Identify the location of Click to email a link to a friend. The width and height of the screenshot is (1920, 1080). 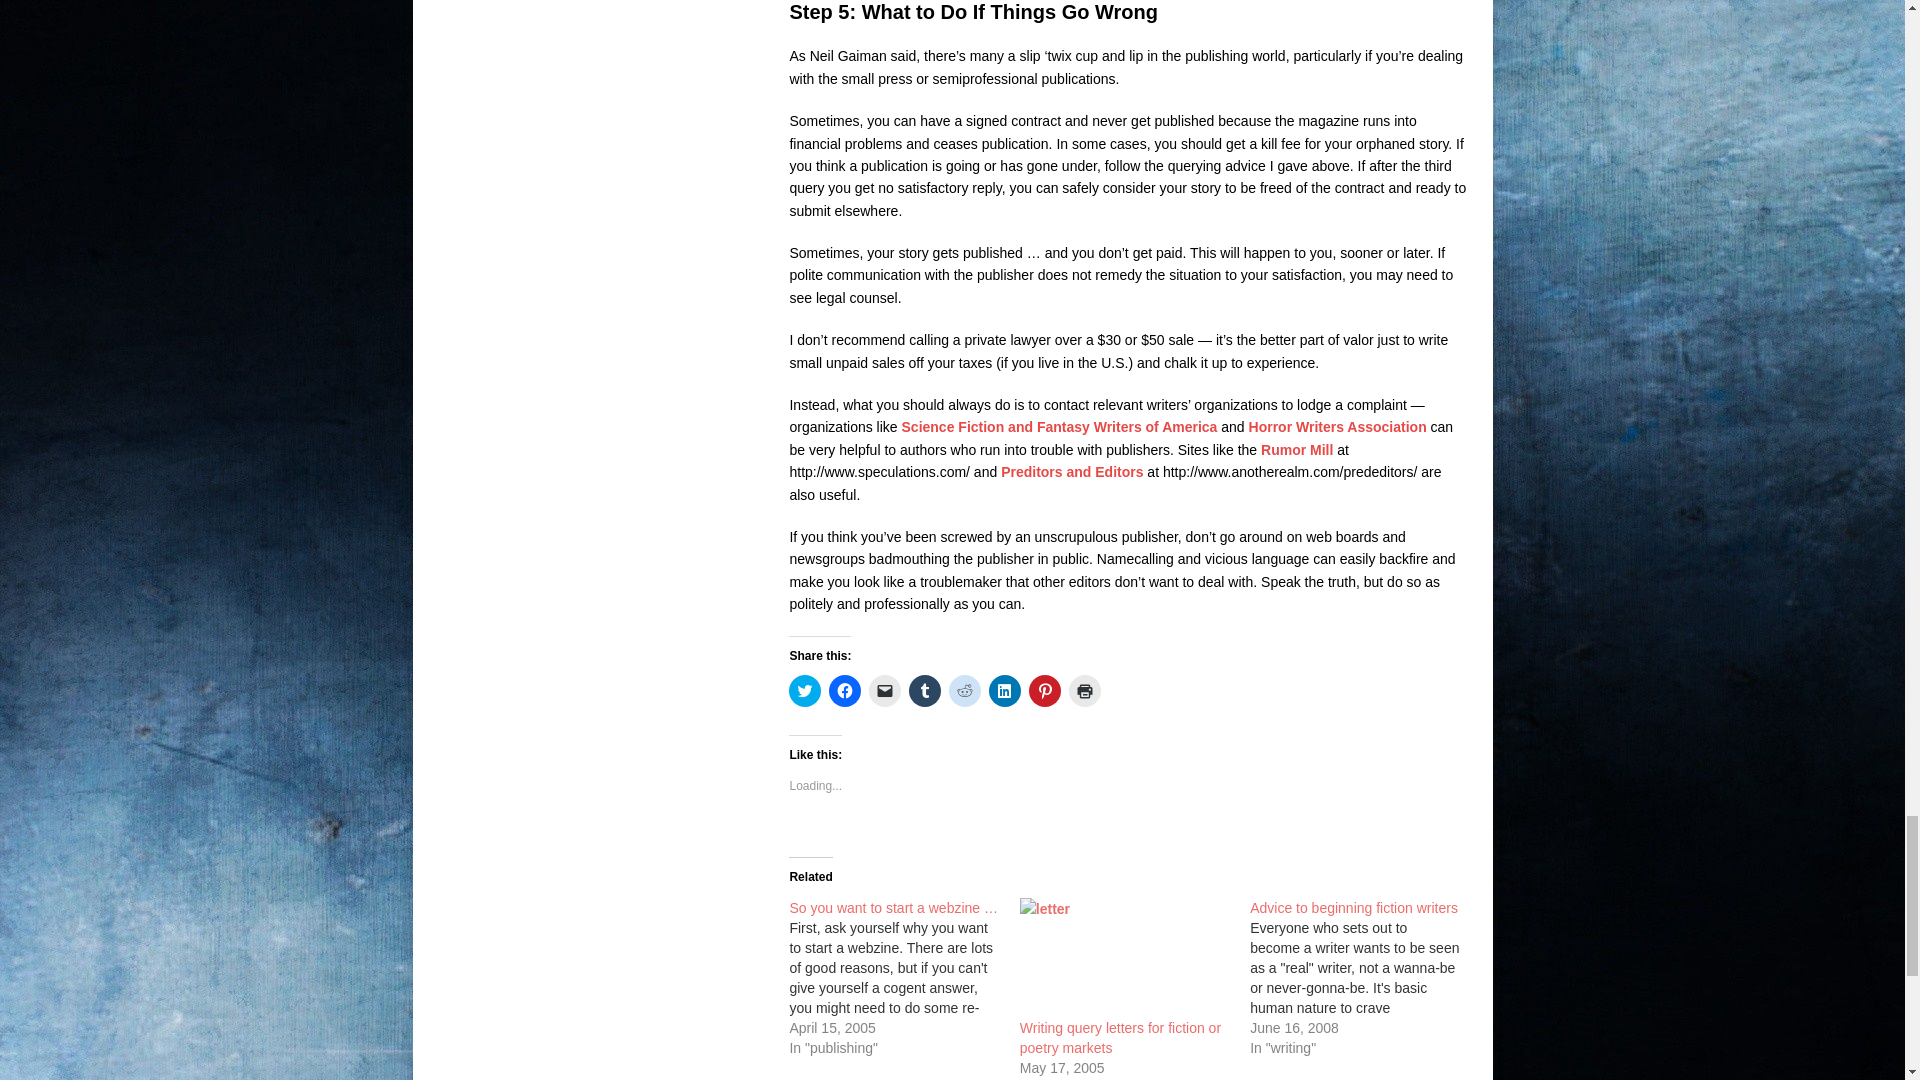
(884, 691).